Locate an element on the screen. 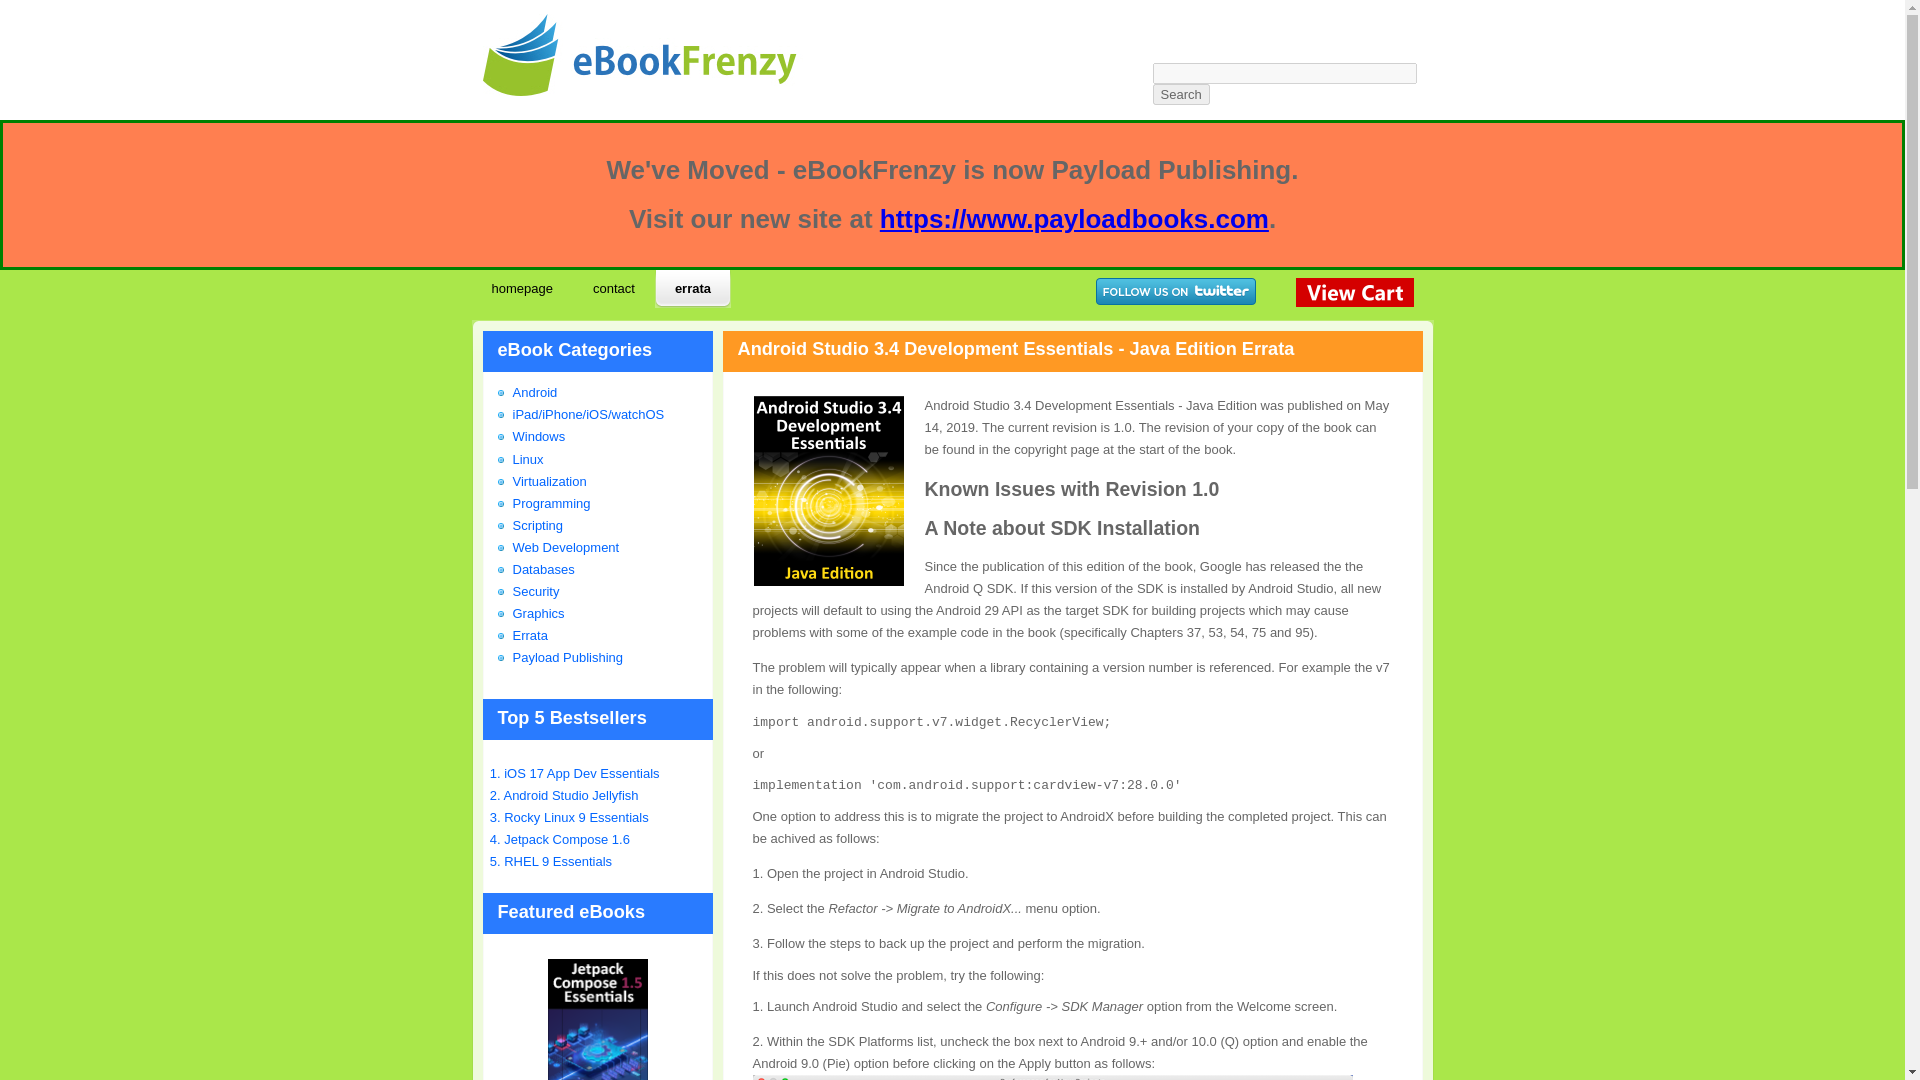  Virtualization is located at coordinates (548, 482).